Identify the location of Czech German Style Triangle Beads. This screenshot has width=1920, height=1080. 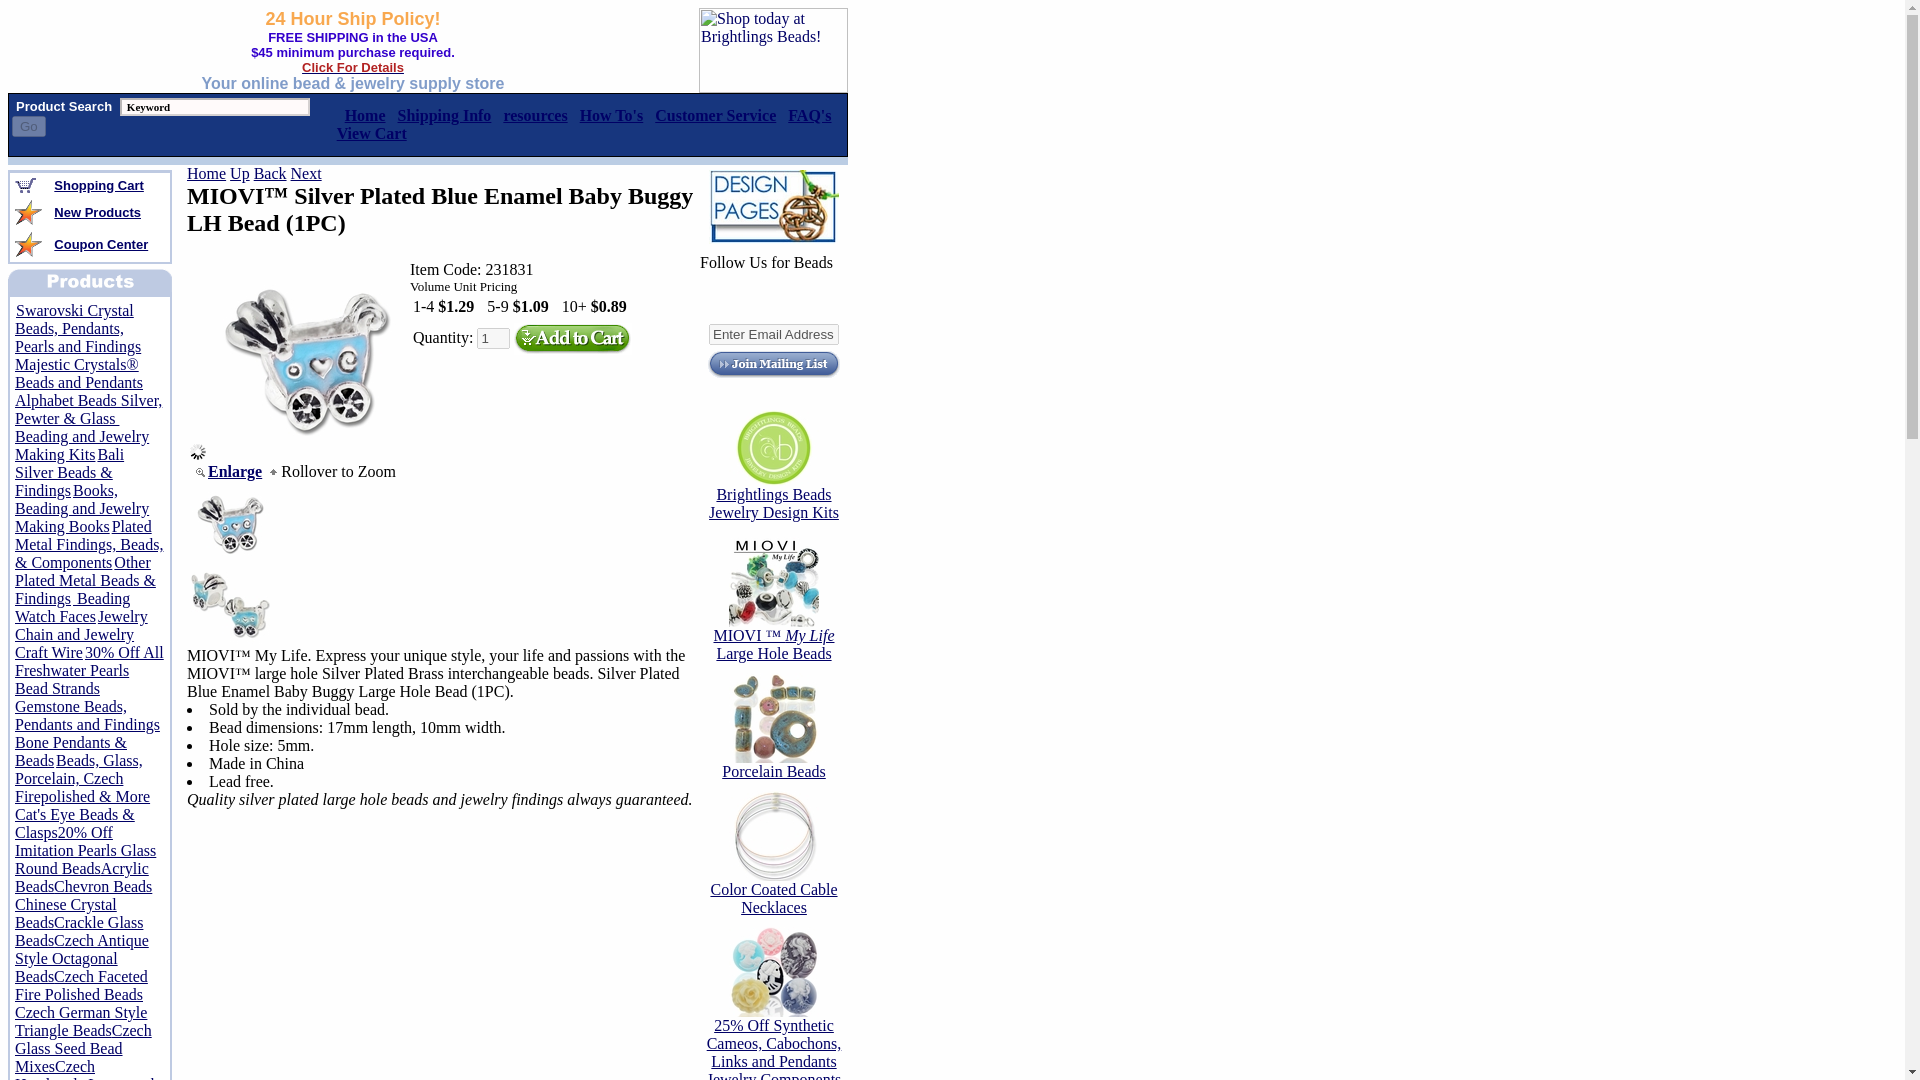
(81, 1021).